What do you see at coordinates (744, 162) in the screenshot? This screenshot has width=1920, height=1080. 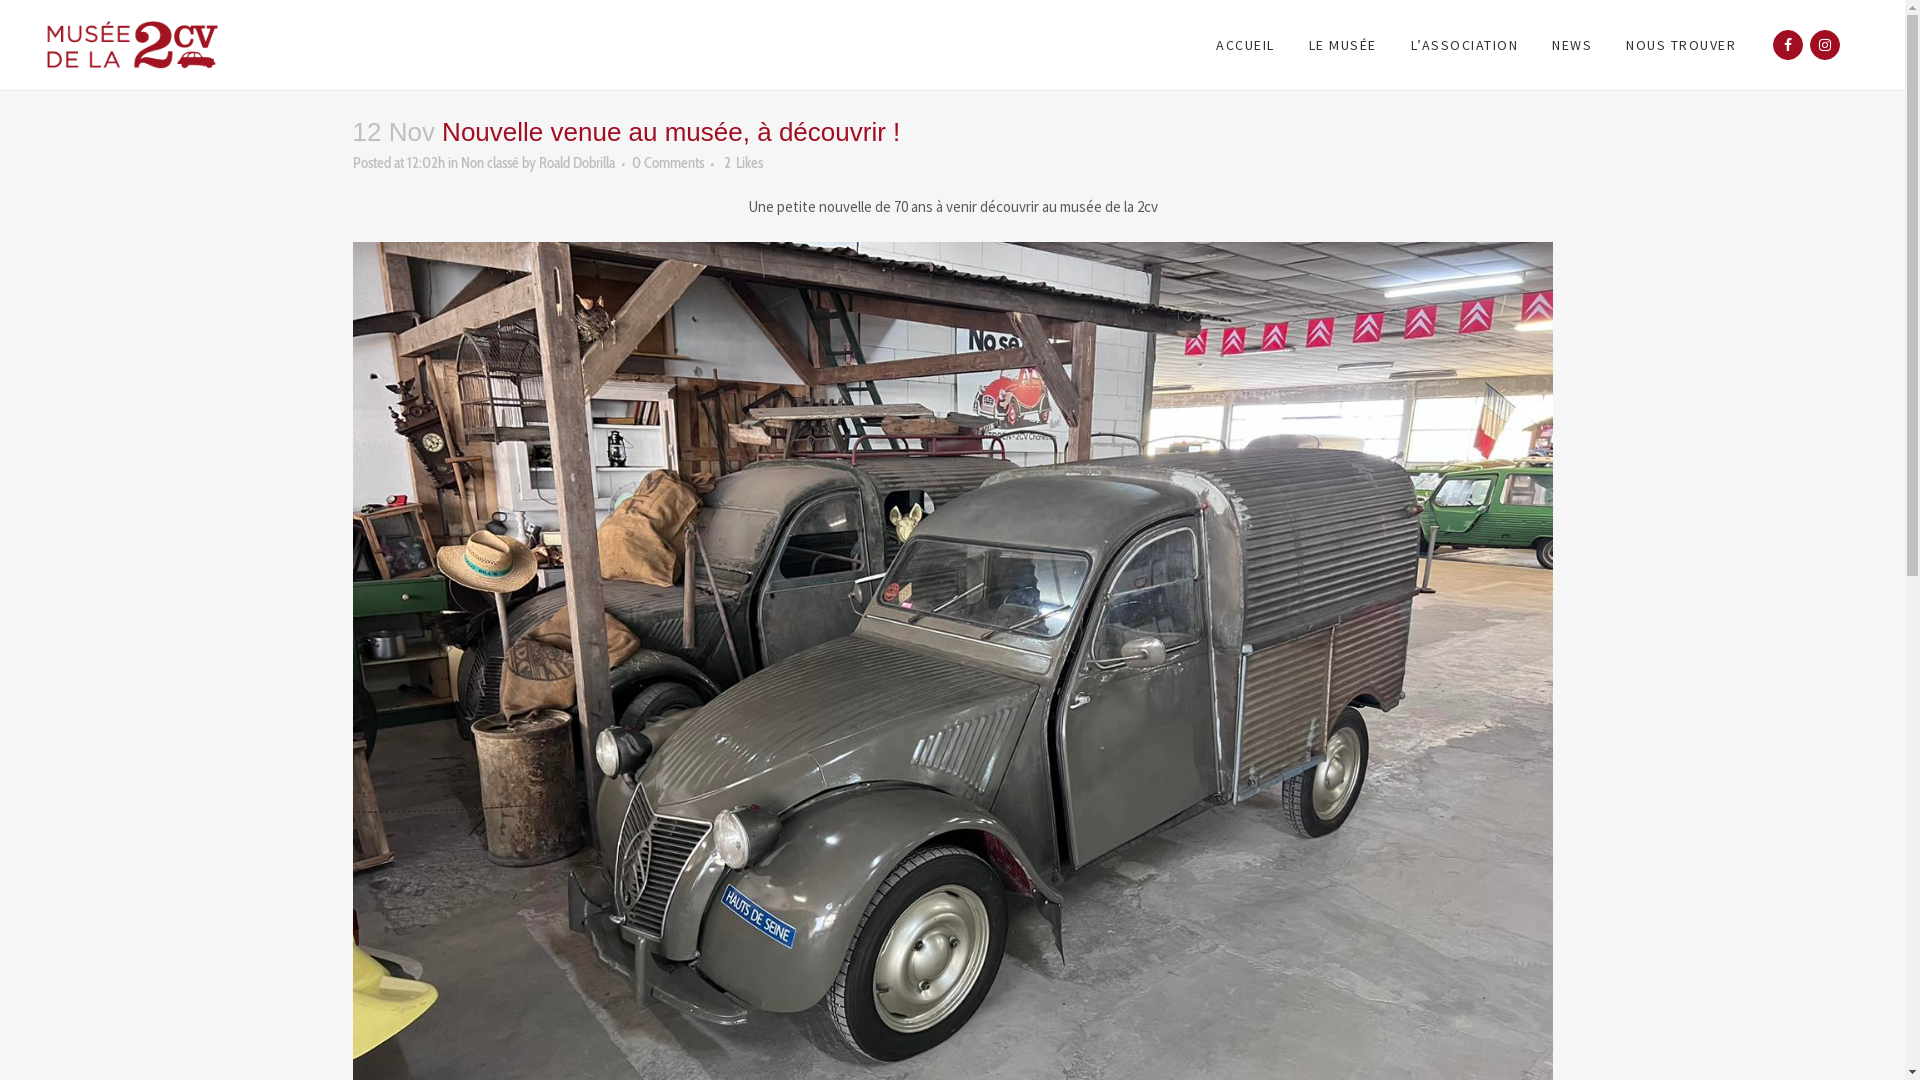 I see `2 Likes` at bounding box center [744, 162].